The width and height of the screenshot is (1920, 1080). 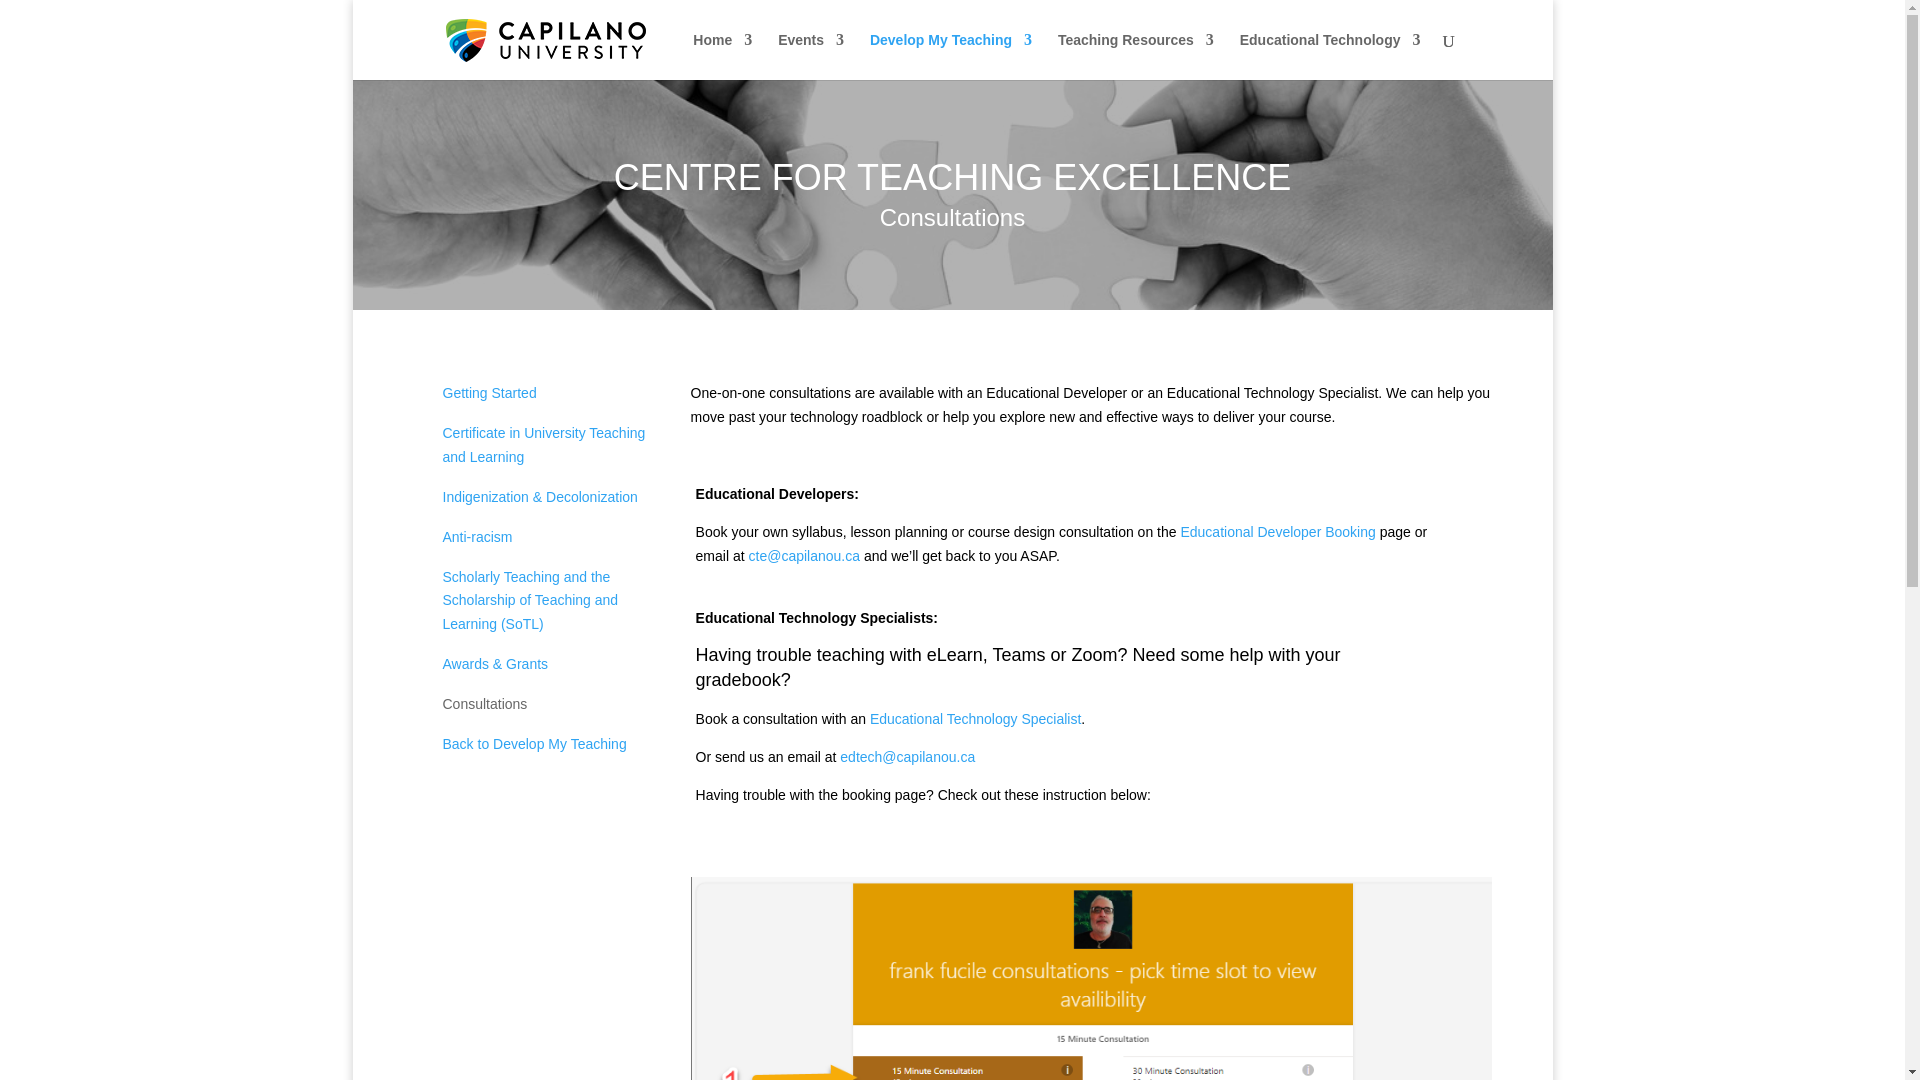 What do you see at coordinates (810, 56) in the screenshot?
I see `Events` at bounding box center [810, 56].